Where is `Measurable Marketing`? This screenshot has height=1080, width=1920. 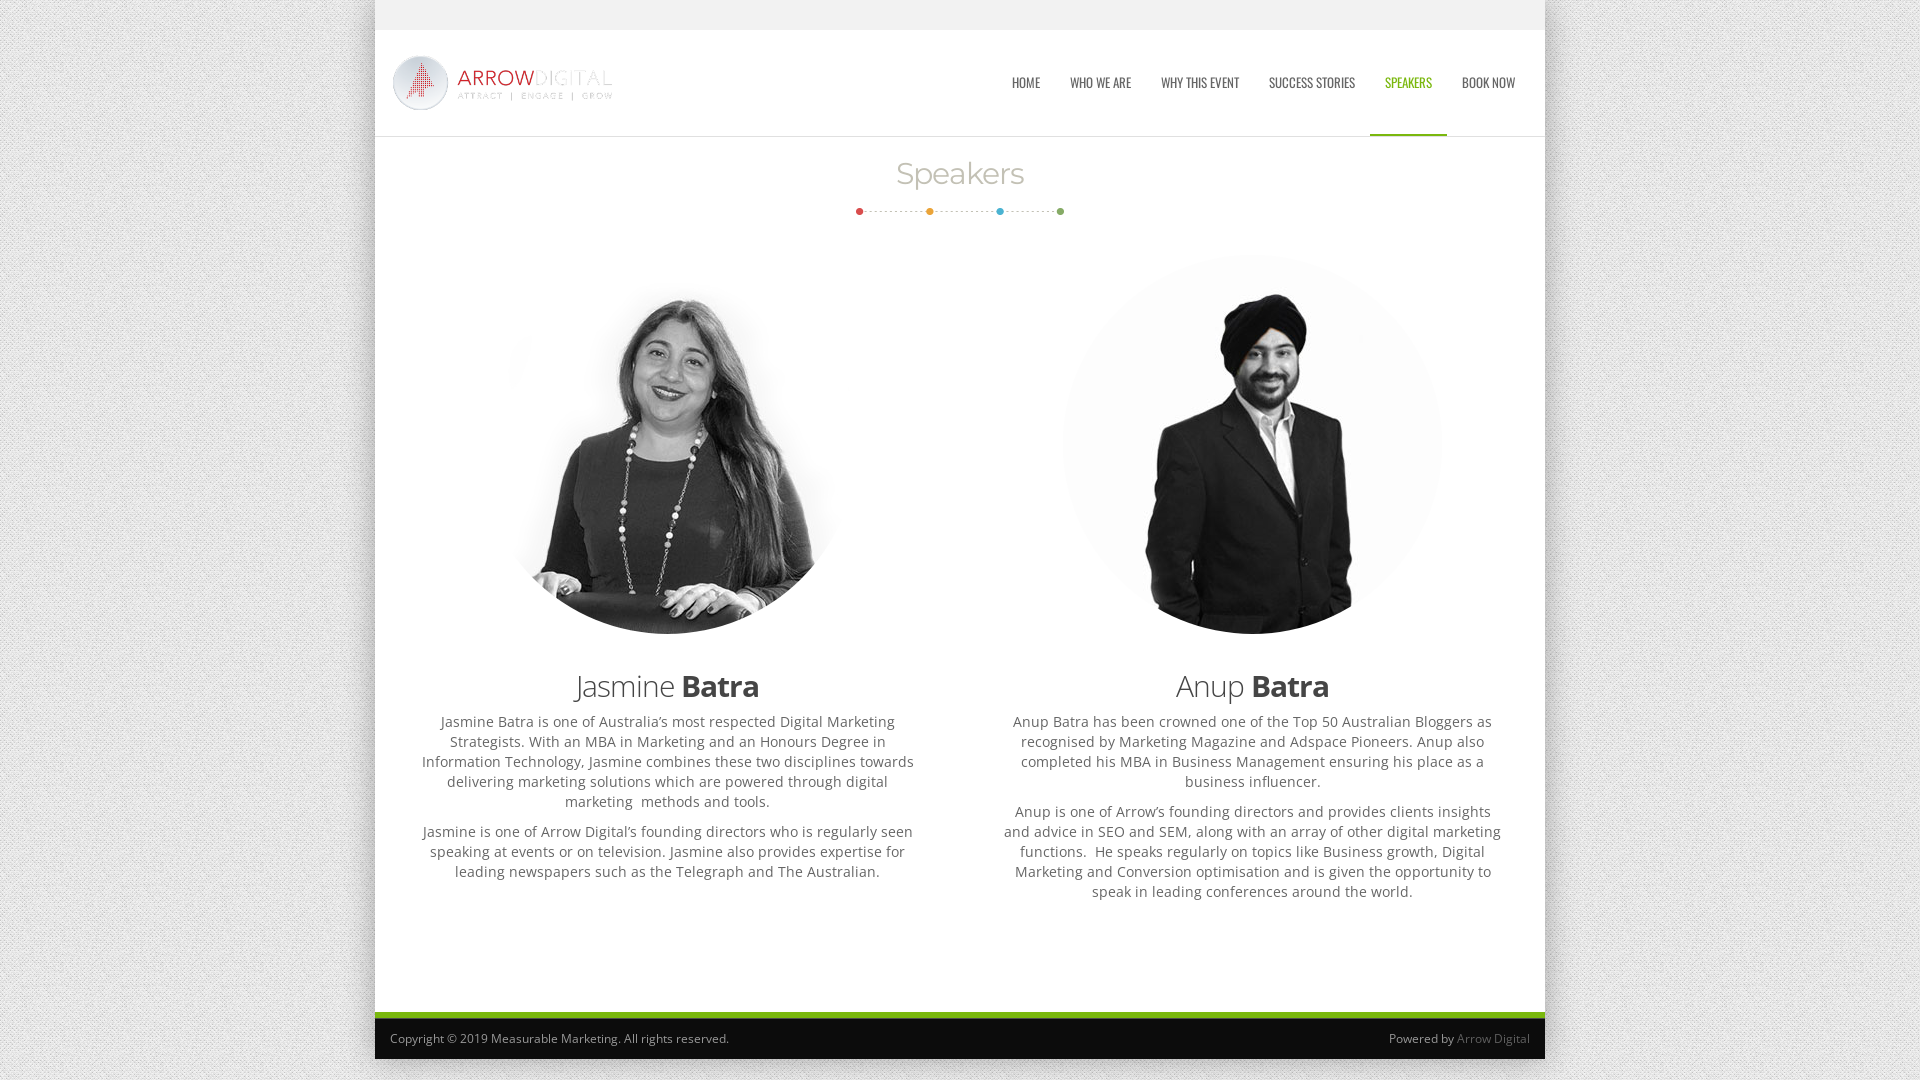 Measurable Marketing is located at coordinates (504, 83).